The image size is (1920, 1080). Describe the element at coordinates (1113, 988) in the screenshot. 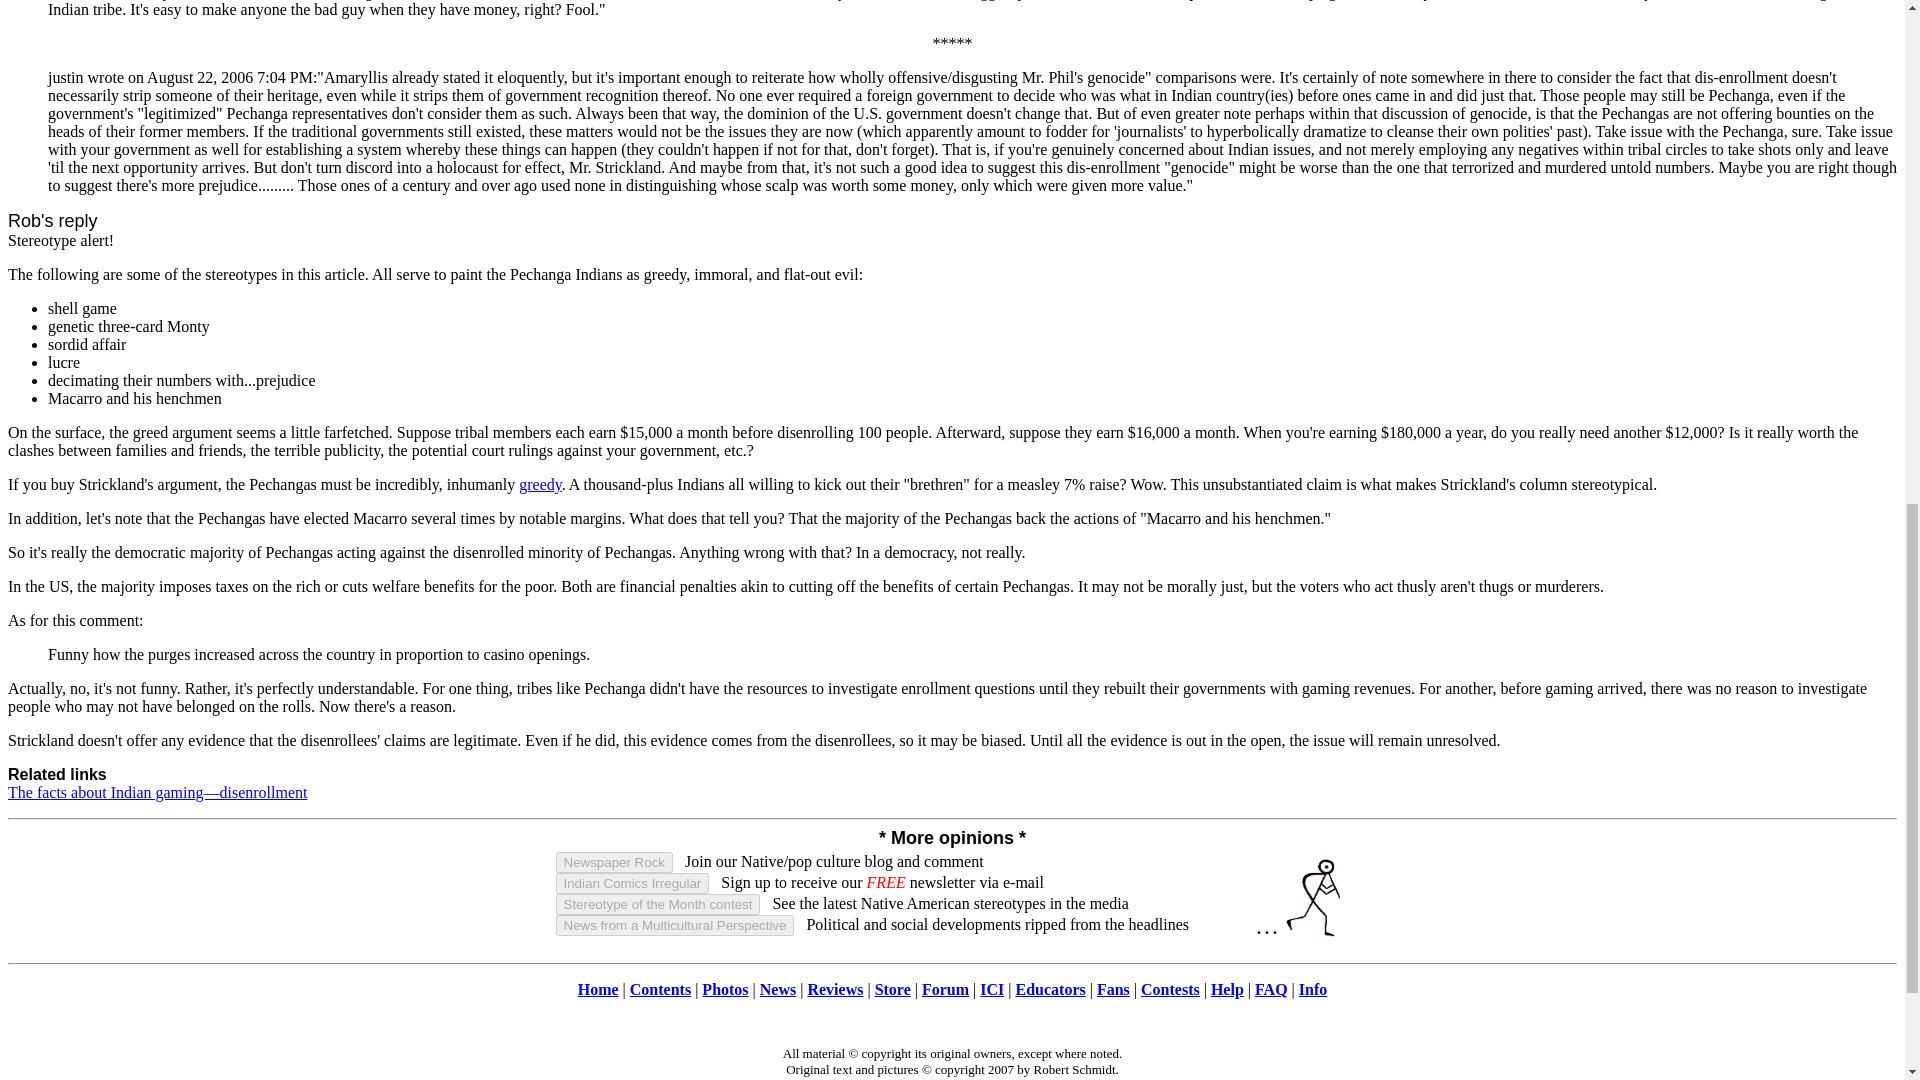

I see `Fans` at that location.